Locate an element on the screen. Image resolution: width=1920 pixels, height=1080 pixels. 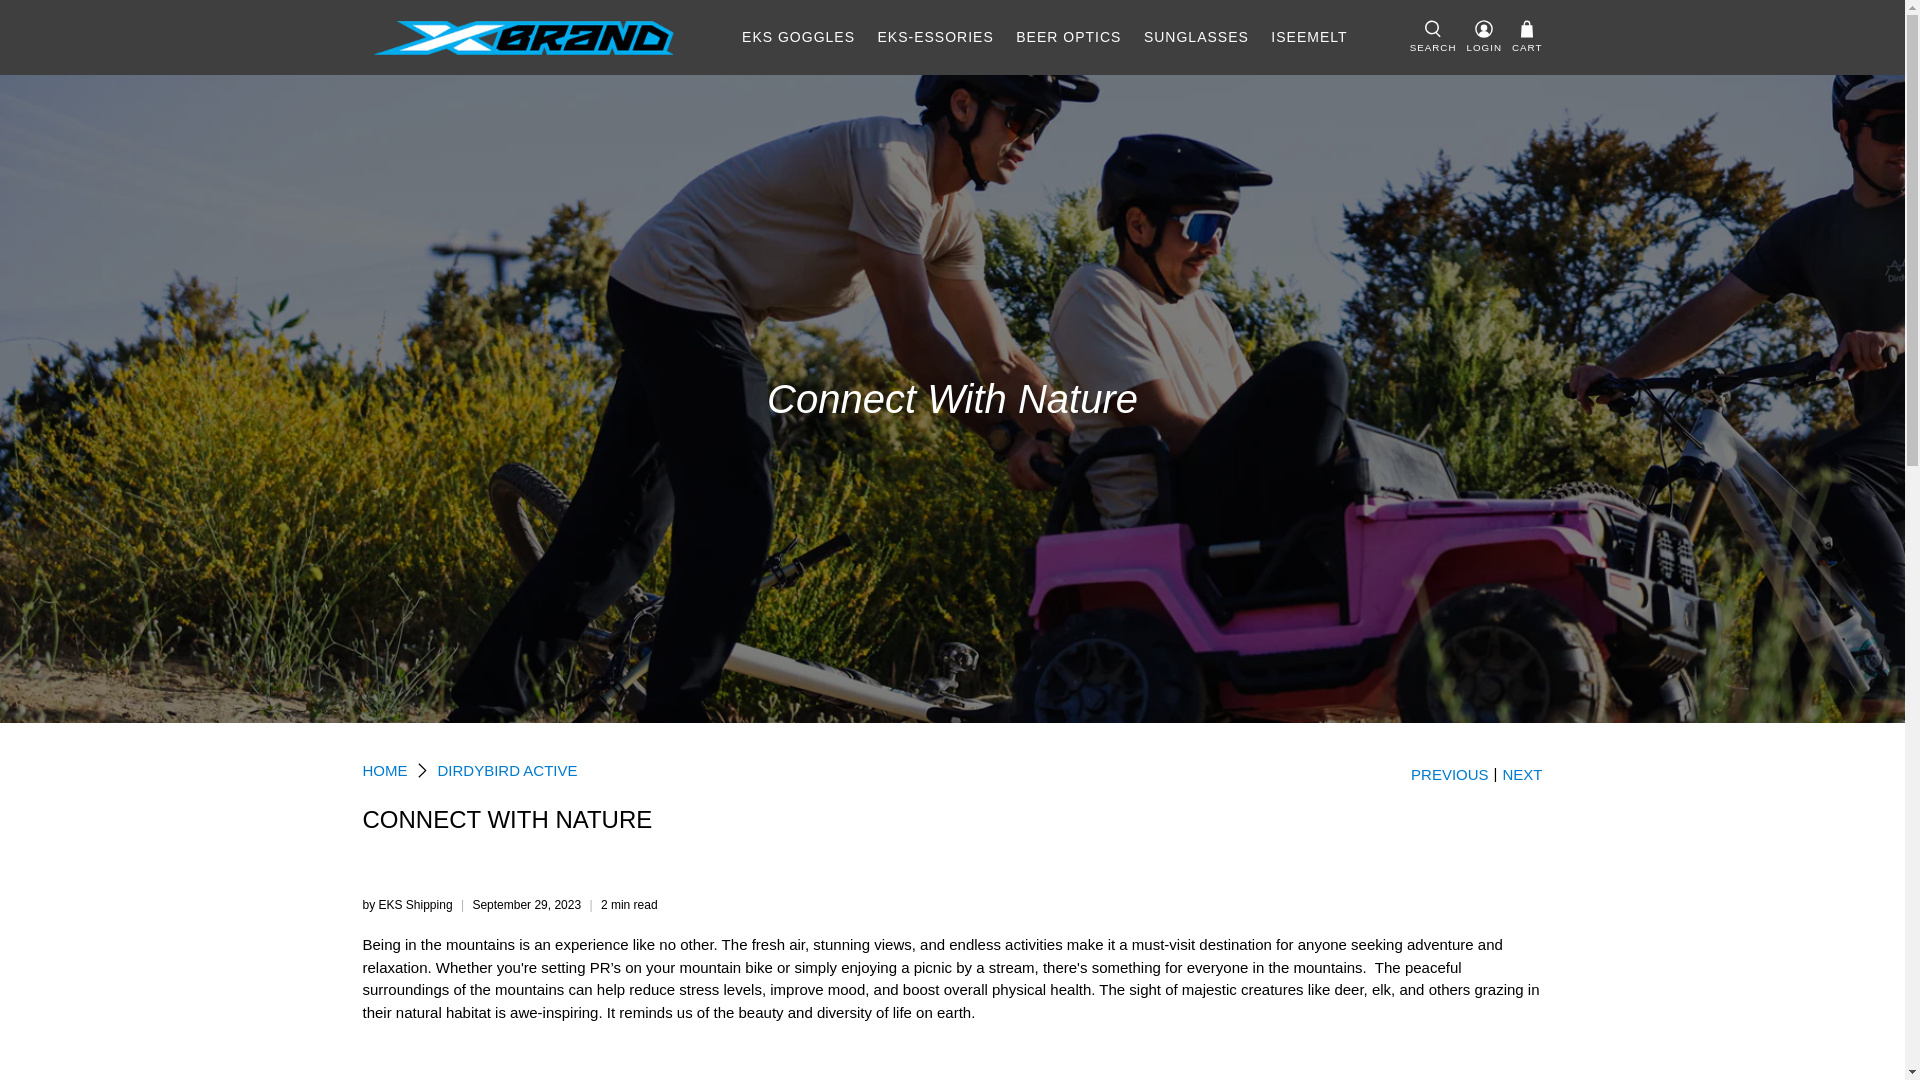
SUNGLASSES is located at coordinates (1196, 36).